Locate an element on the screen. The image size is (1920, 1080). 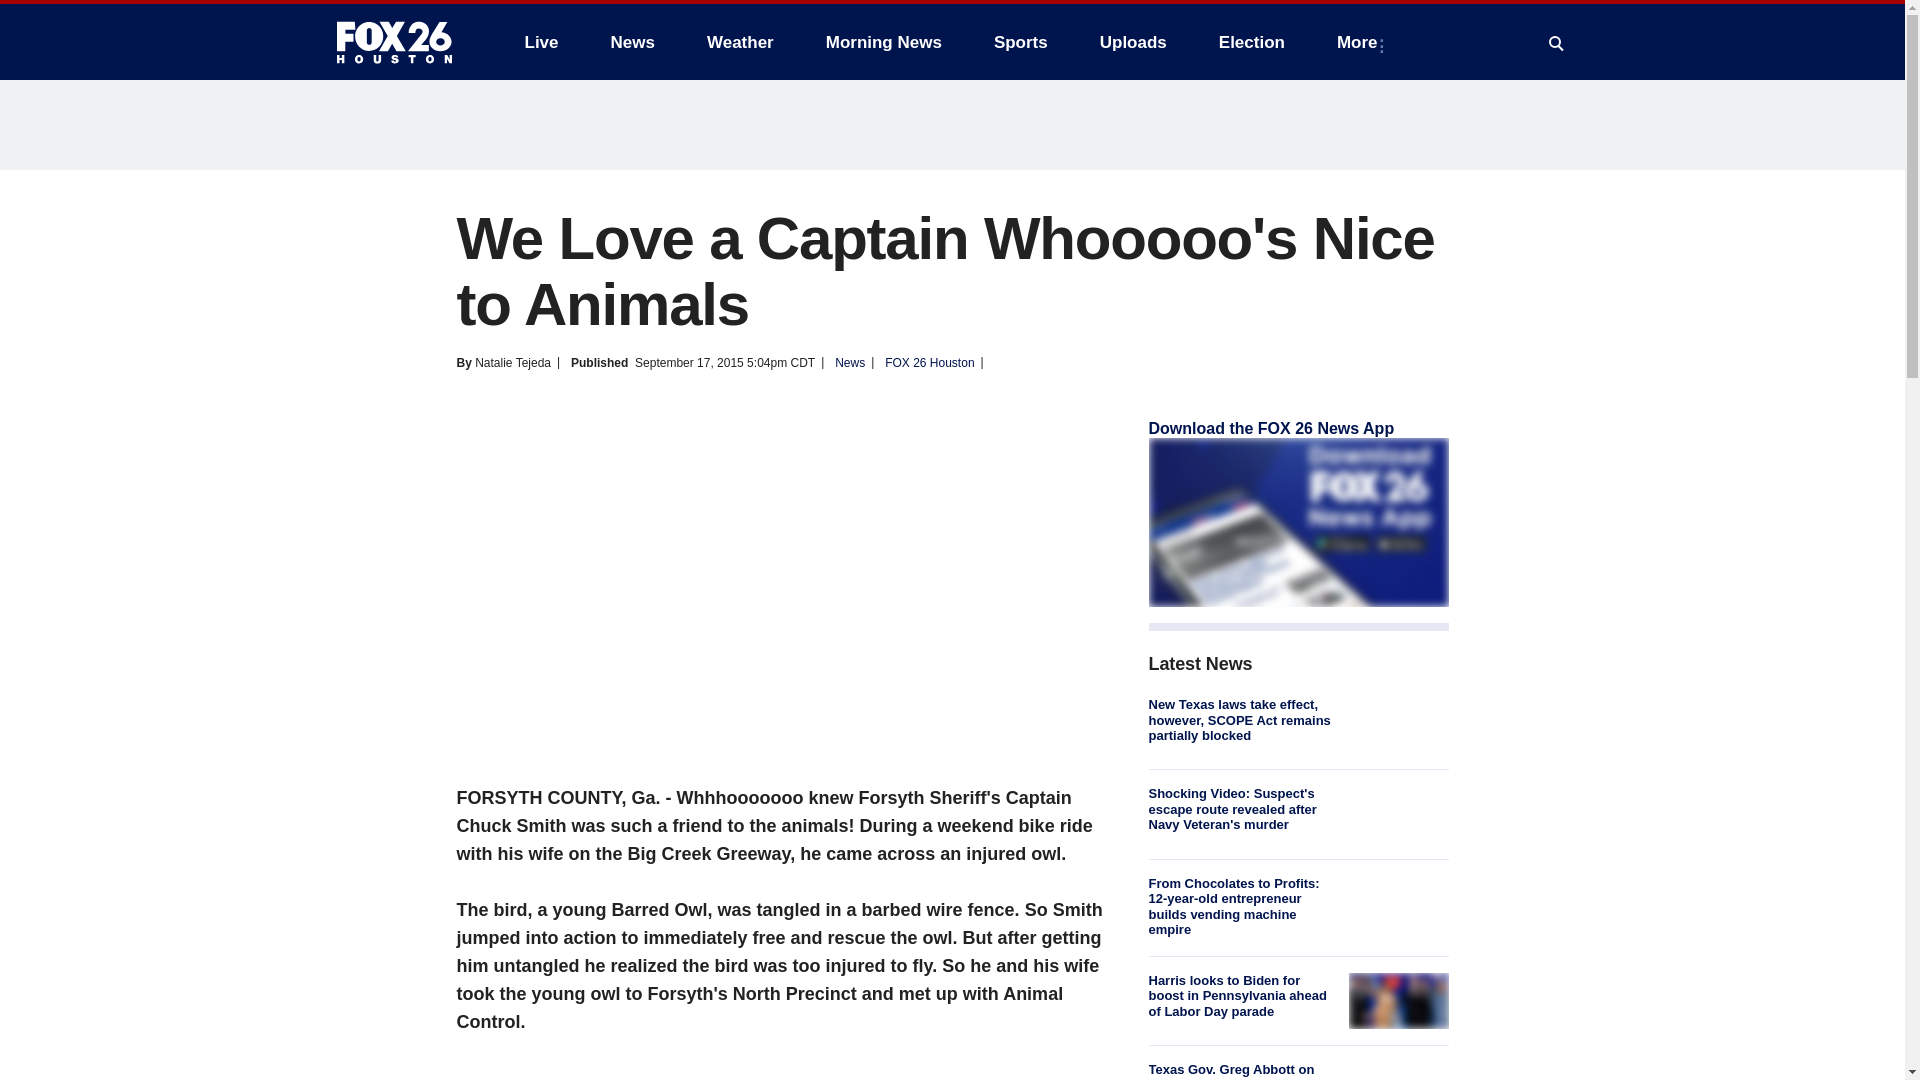
Morning News is located at coordinates (884, 42).